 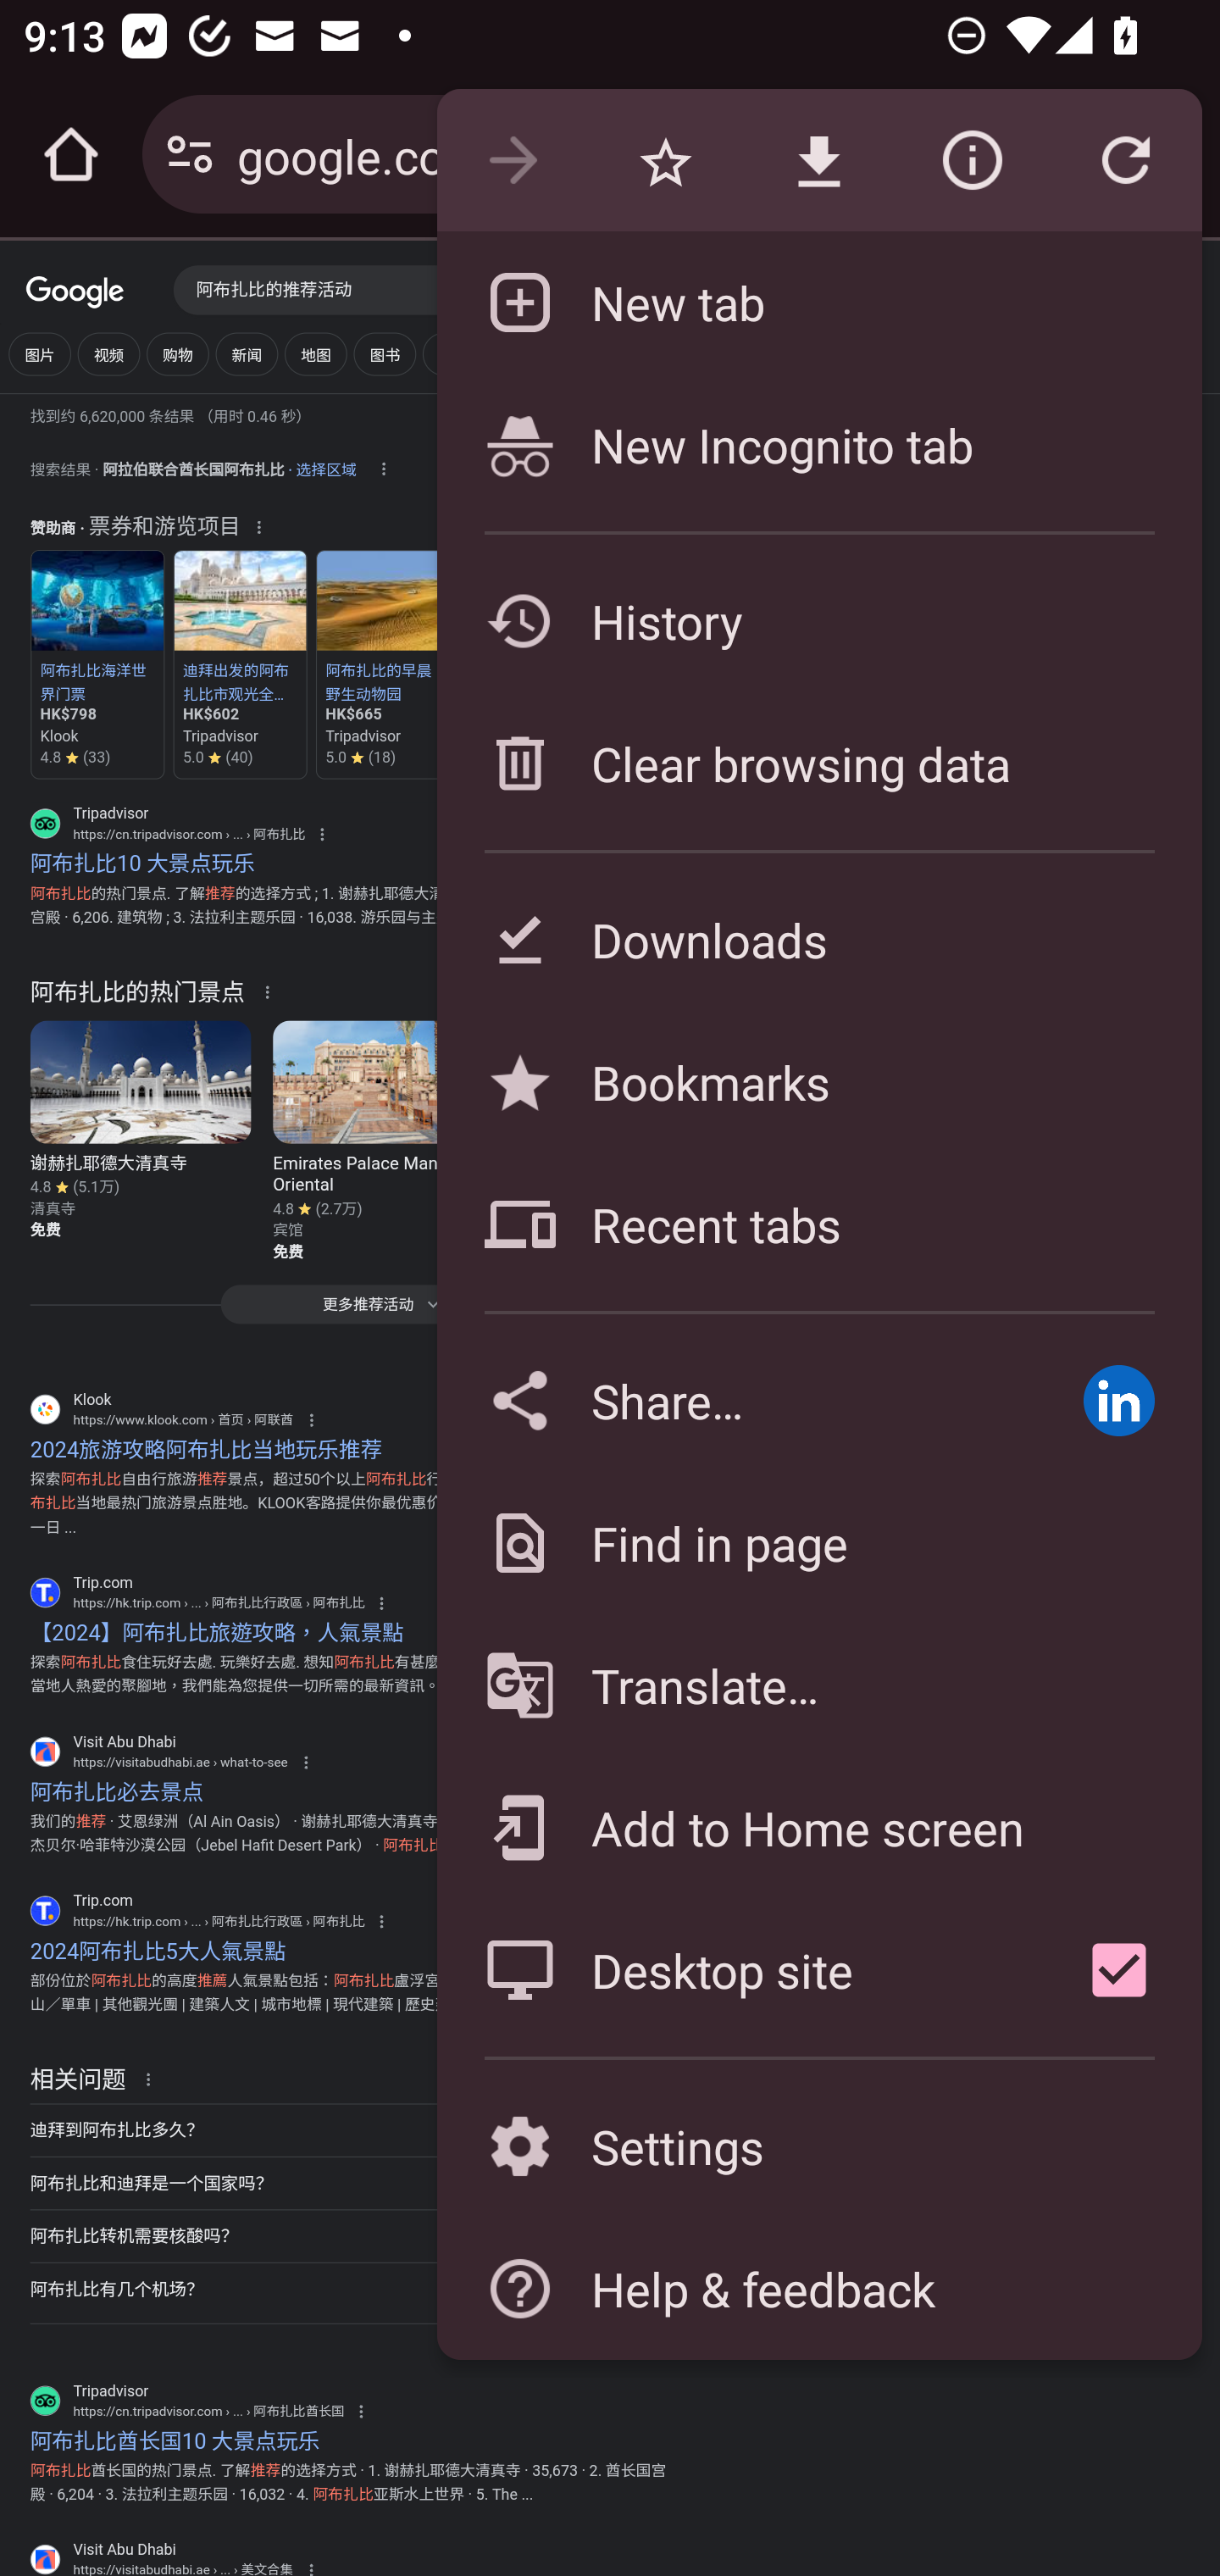 What do you see at coordinates (735, 1969) in the screenshot?
I see `Desktop site Turn off Request desktop site` at bounding box center [735, 1969].